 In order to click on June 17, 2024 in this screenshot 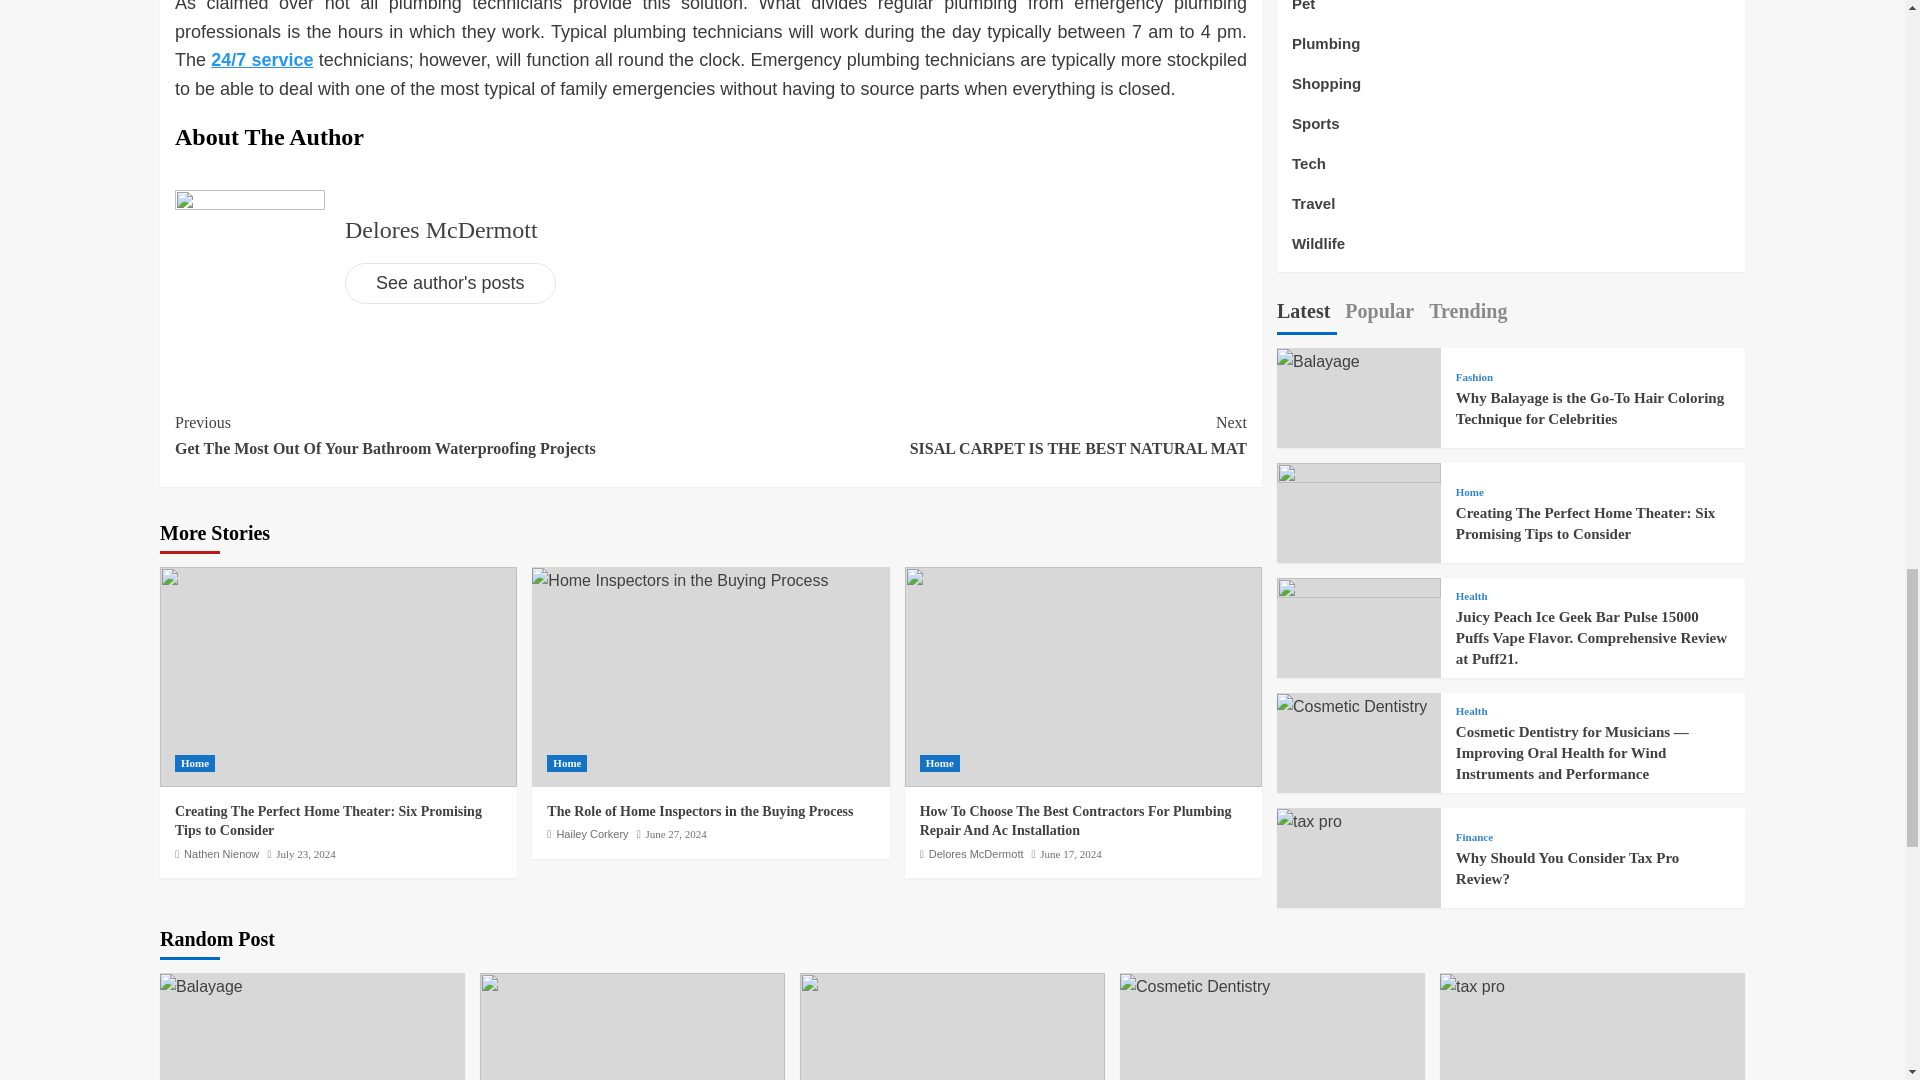, I will do `click(1070, 853)`.